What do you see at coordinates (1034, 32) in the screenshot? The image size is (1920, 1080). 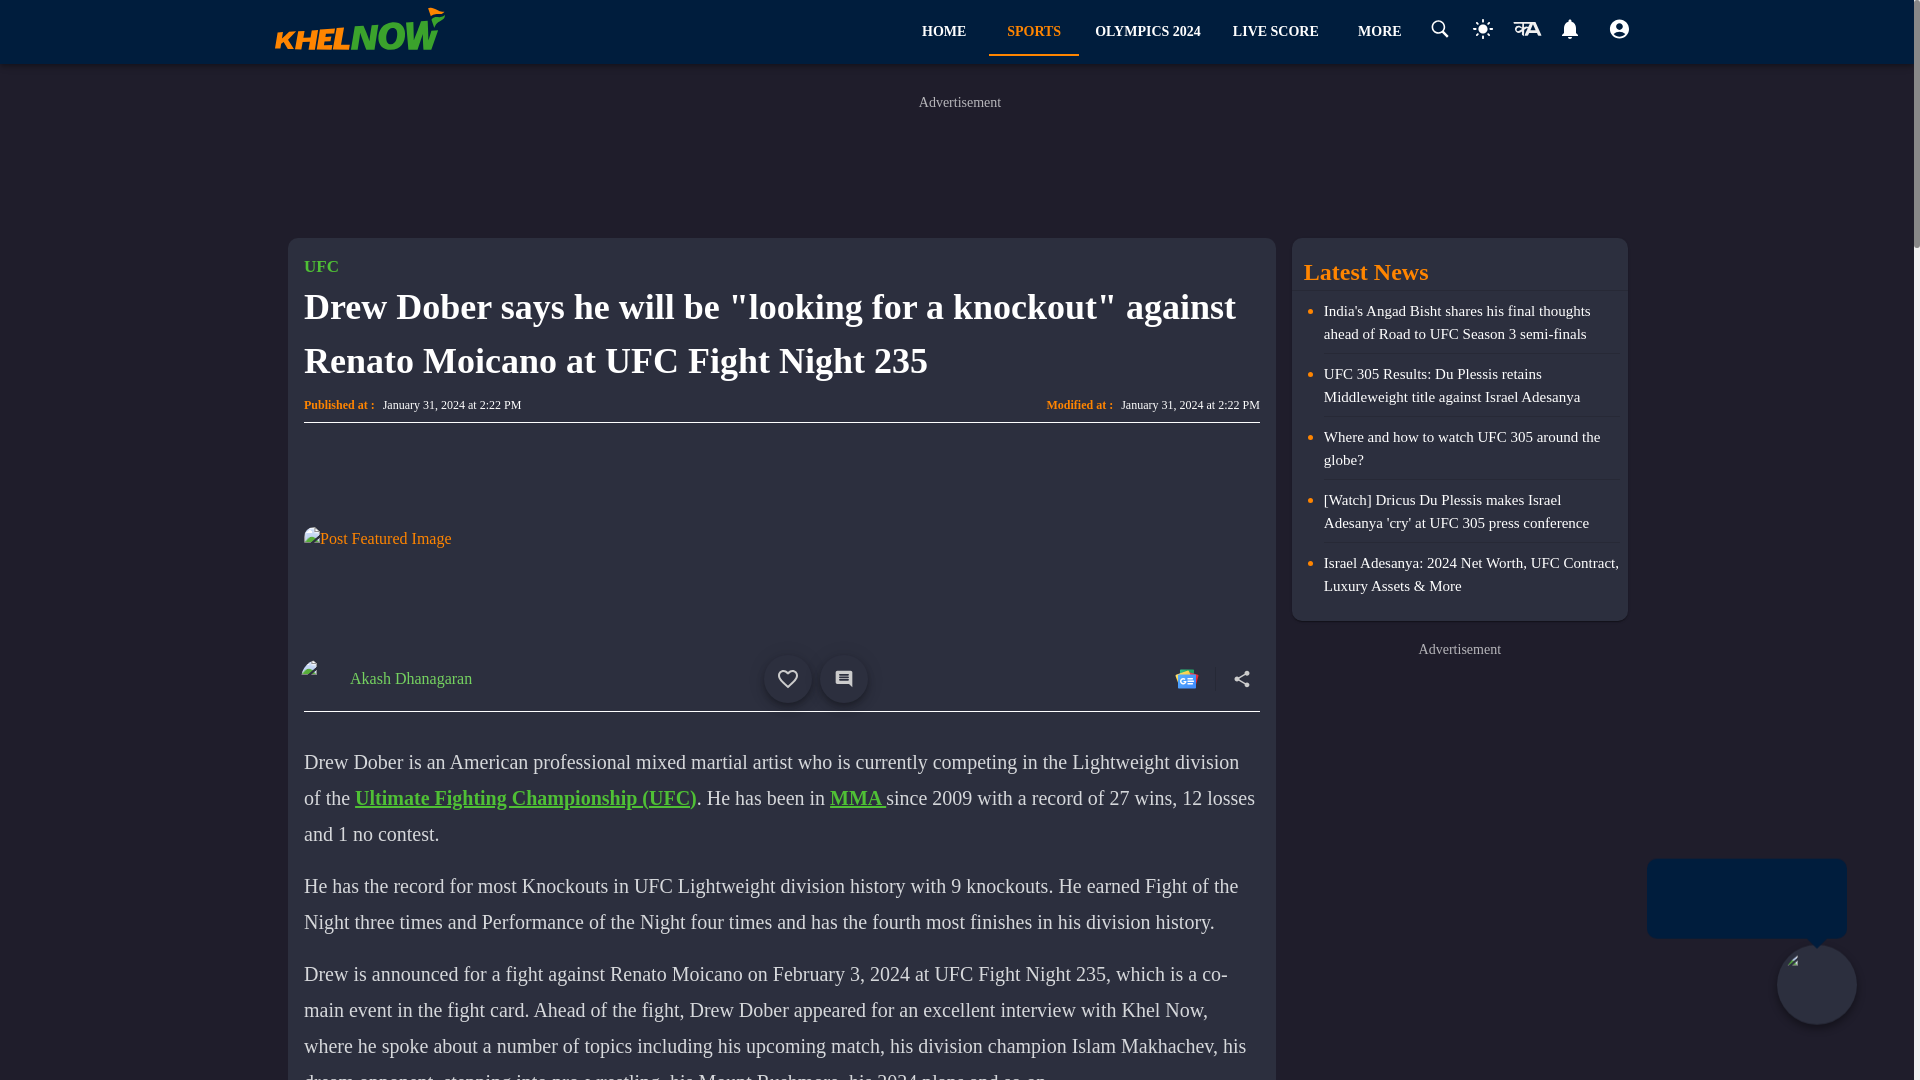 I see `SPORTS` at bounding box center [1034, 32].